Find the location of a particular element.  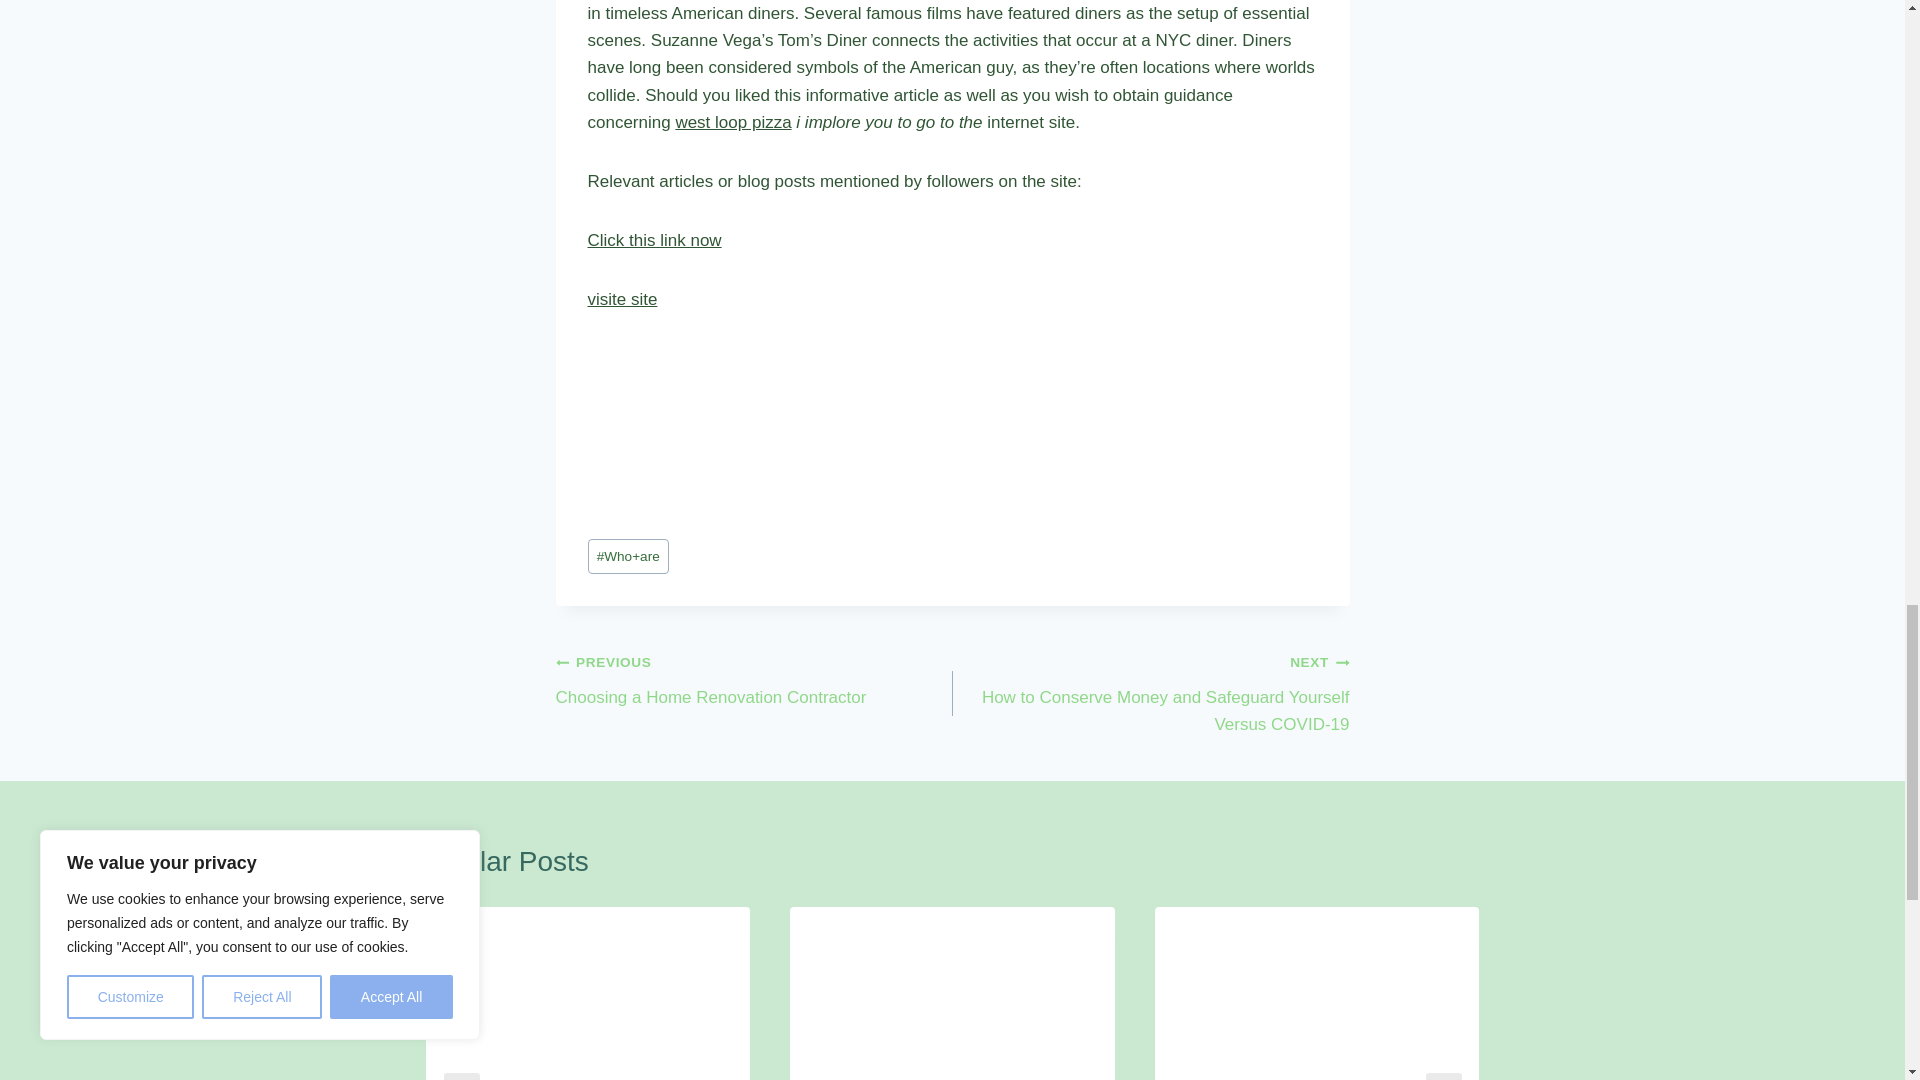

visite site is located at coordinates (622, 299).